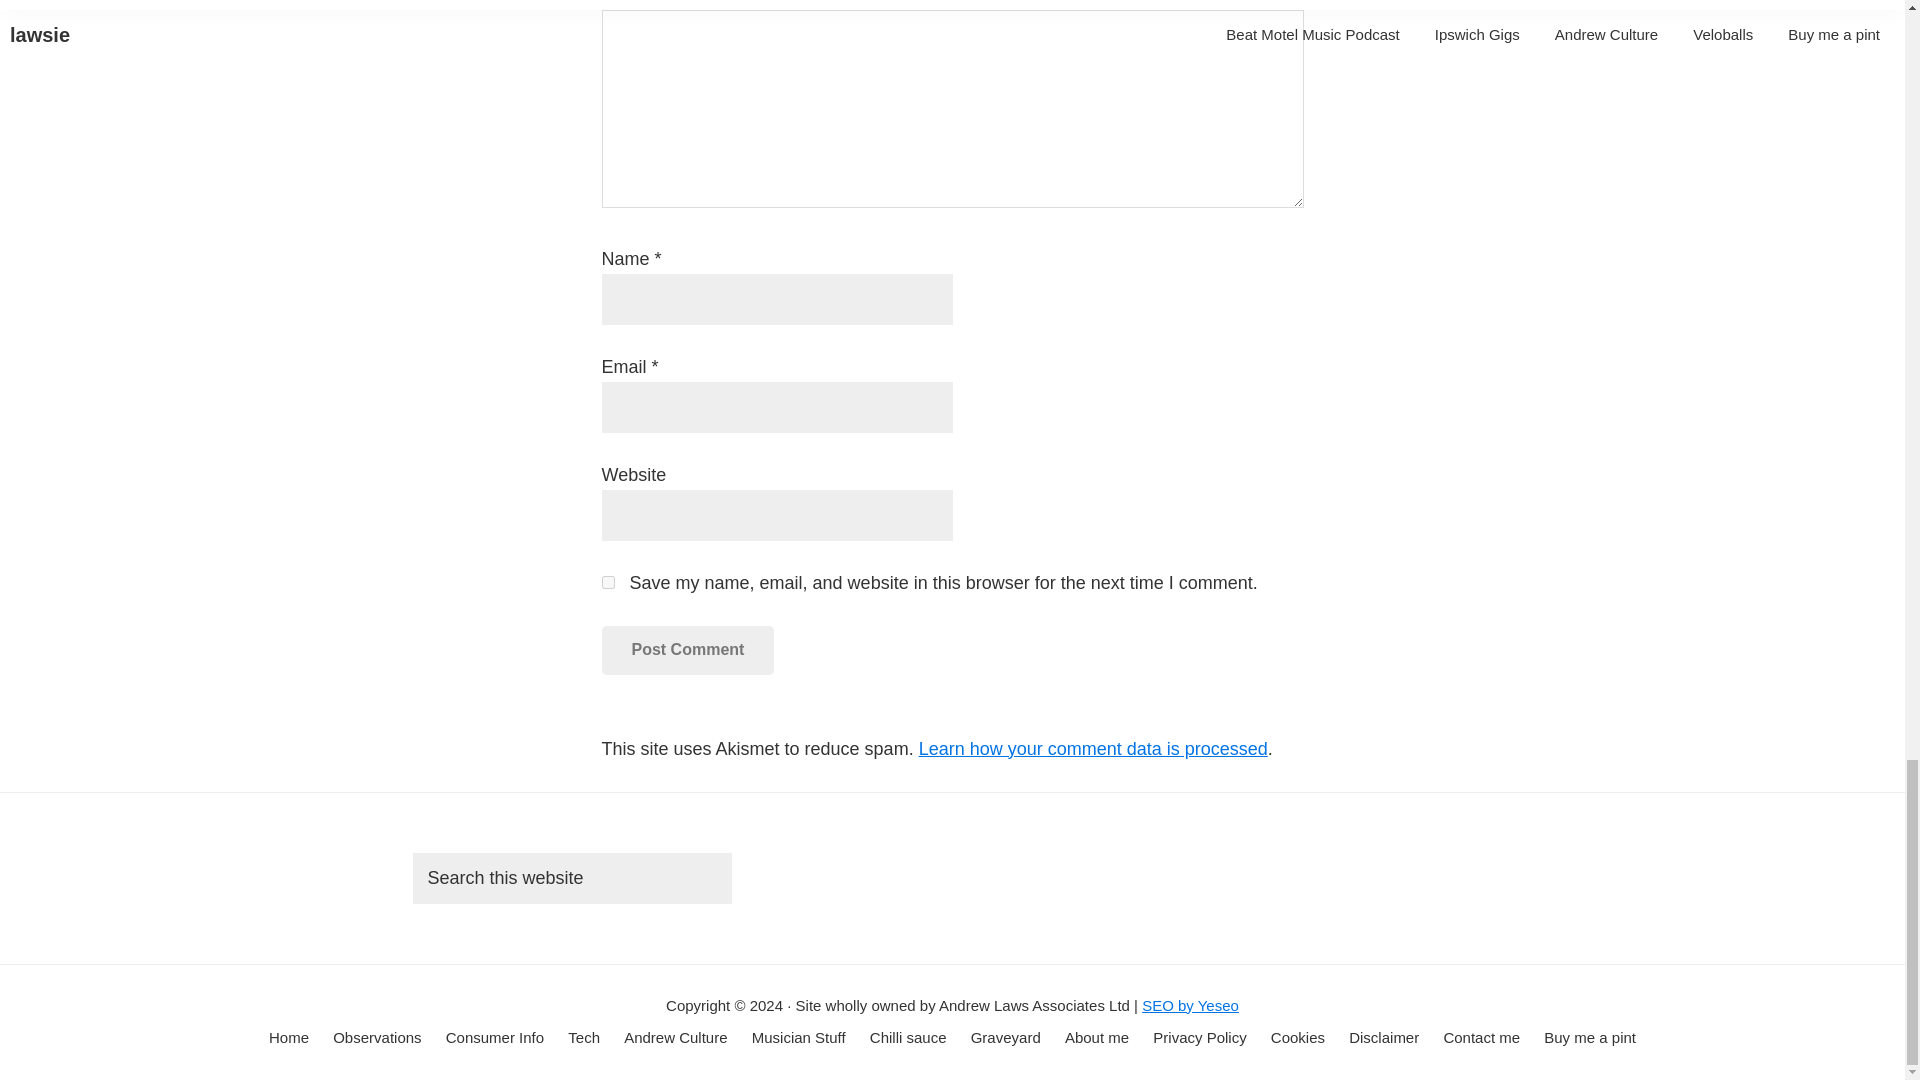 This screenshot has width=1920, height=1080. What do you see at coordinates (1589, 1038) in the screenshot?
I see `Buy me a pint` at bounding box center [1589, 1038].